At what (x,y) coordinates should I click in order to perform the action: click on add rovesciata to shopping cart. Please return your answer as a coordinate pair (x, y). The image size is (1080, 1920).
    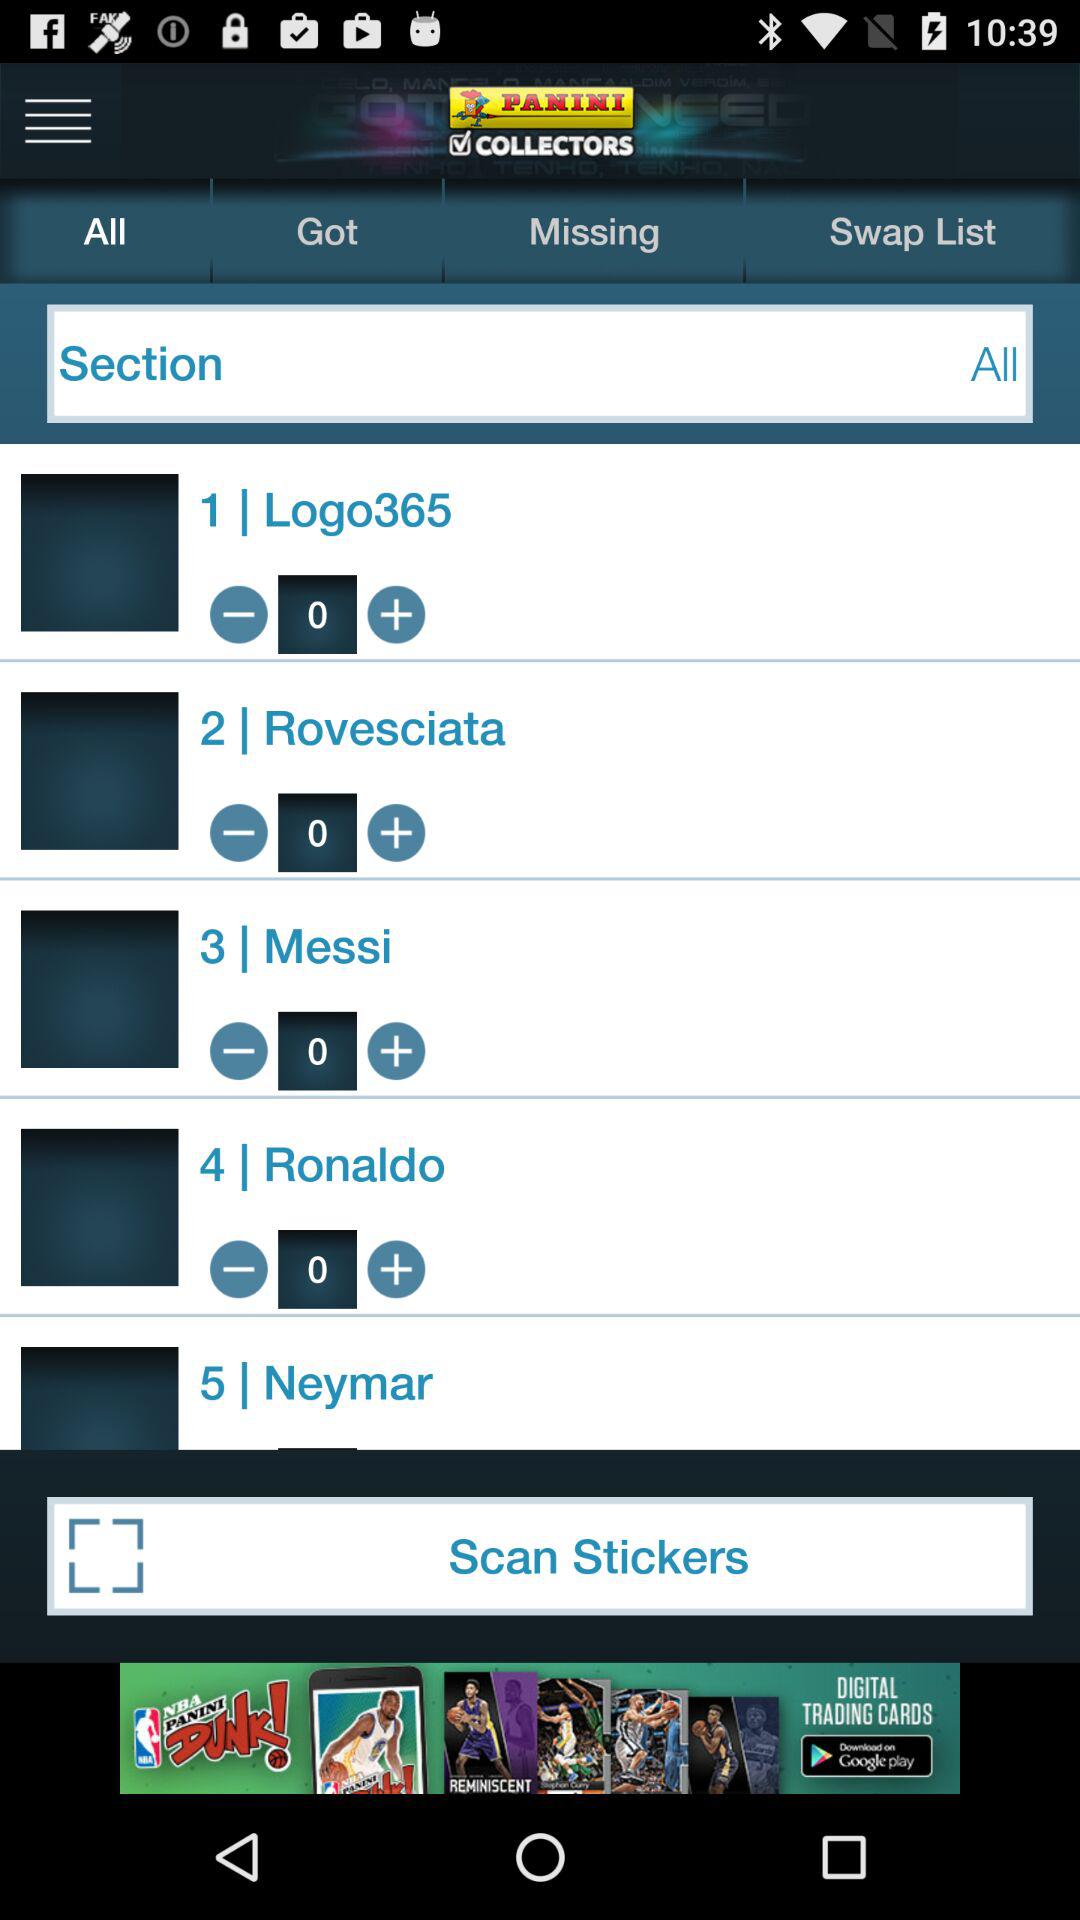
    Looking at the image, I should click on (396, 832).